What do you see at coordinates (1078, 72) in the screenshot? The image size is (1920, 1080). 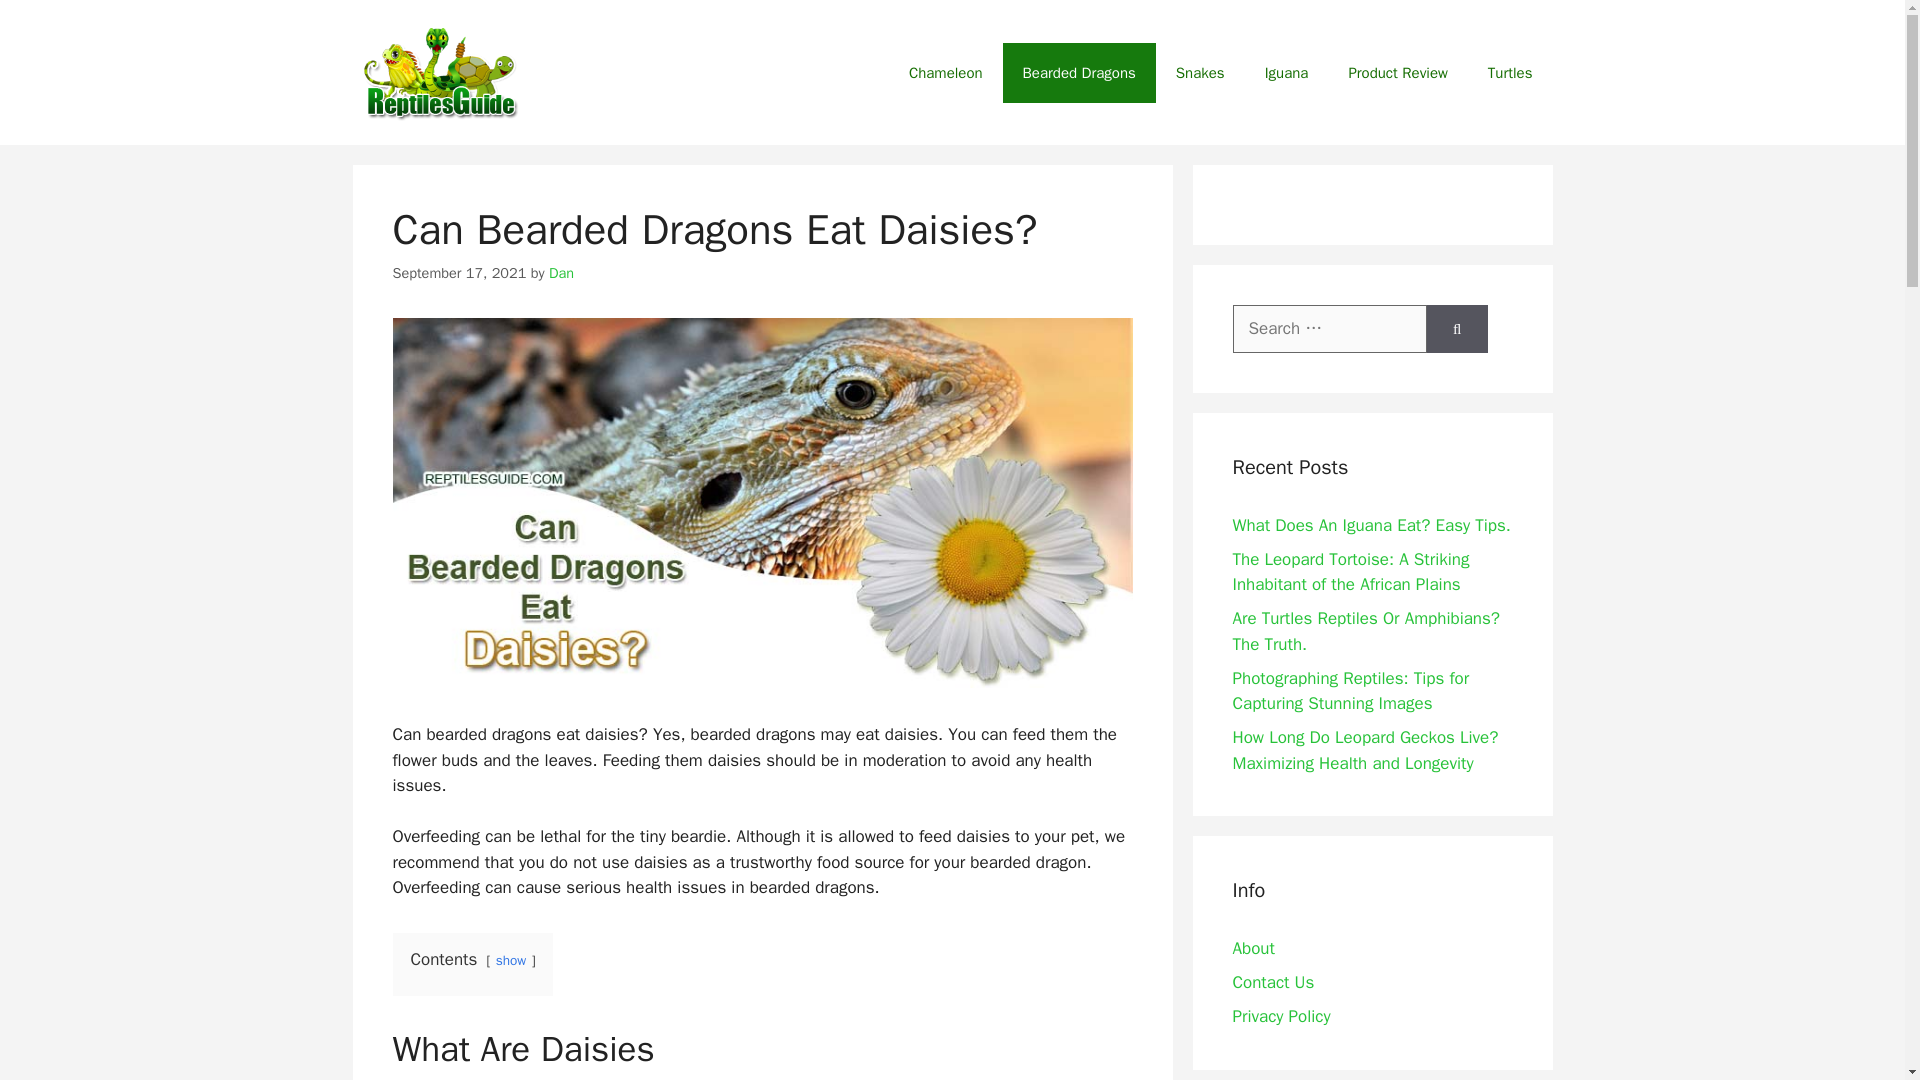 I see `Bearded Dragons` at bounding box center [1078, 72].